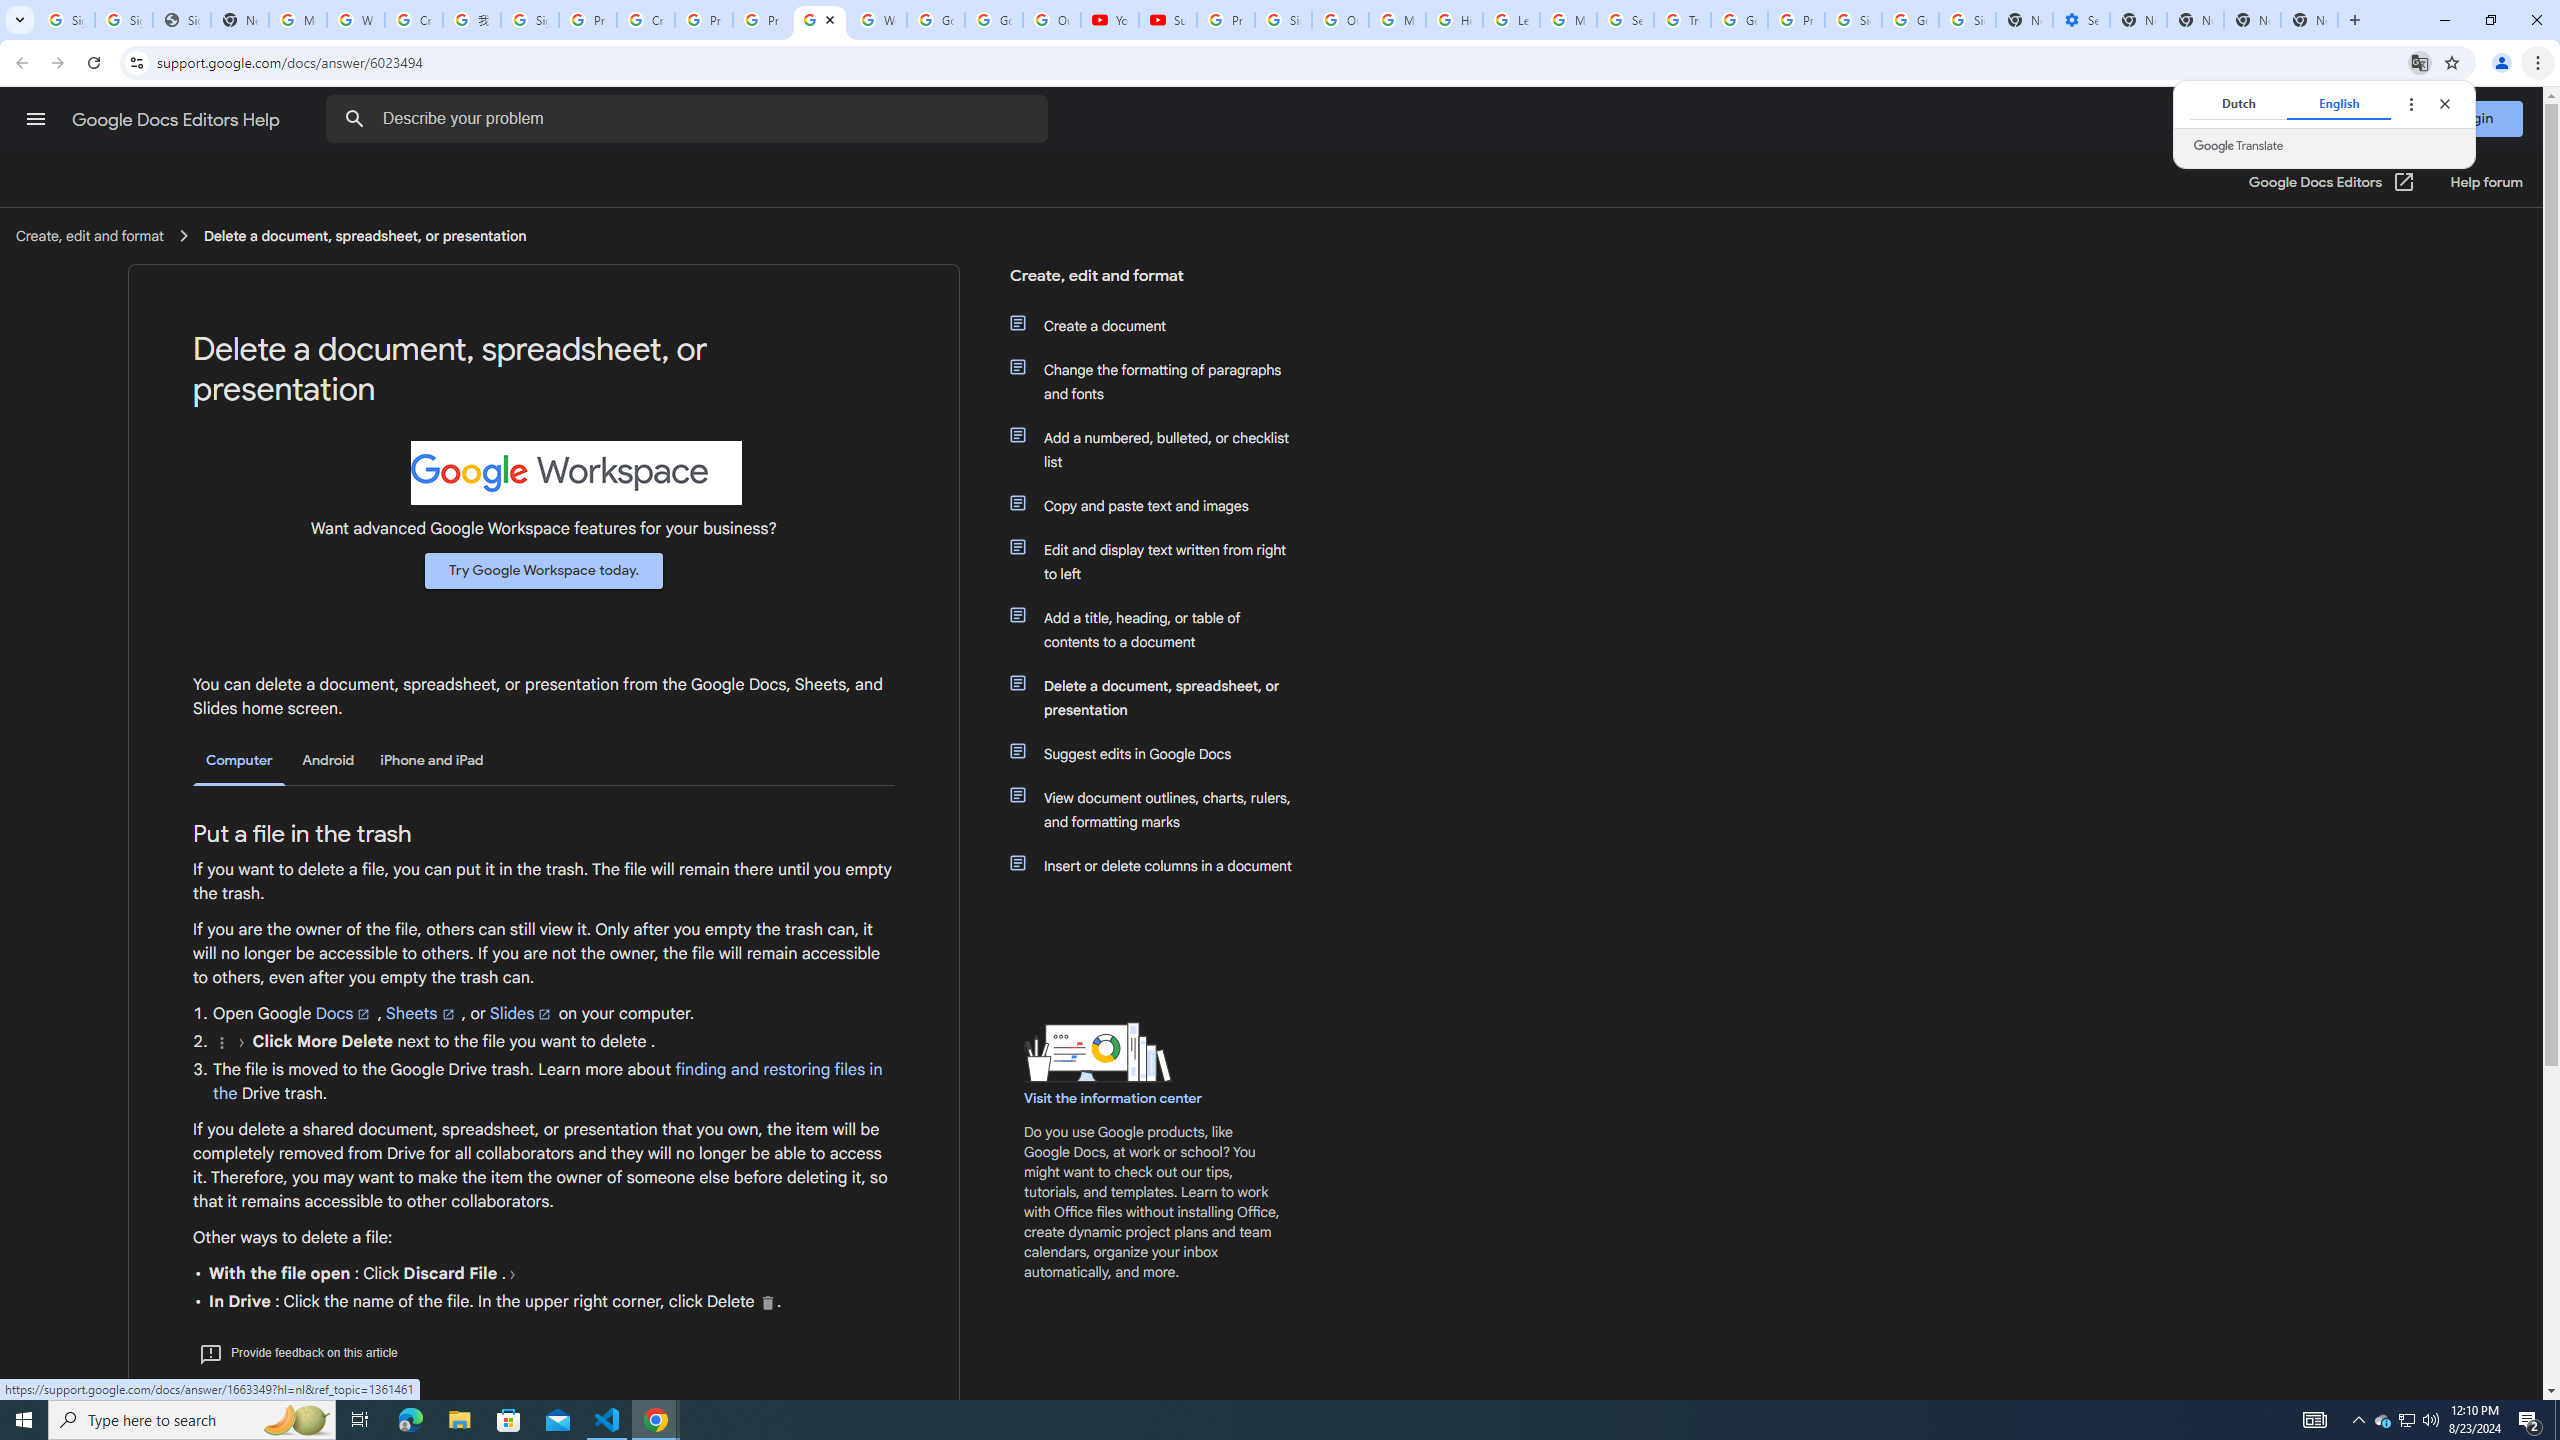  Describe the element at coordinates (1163, 754) in the screenshot. I see `Suggest edits in Google Docs` at that location.